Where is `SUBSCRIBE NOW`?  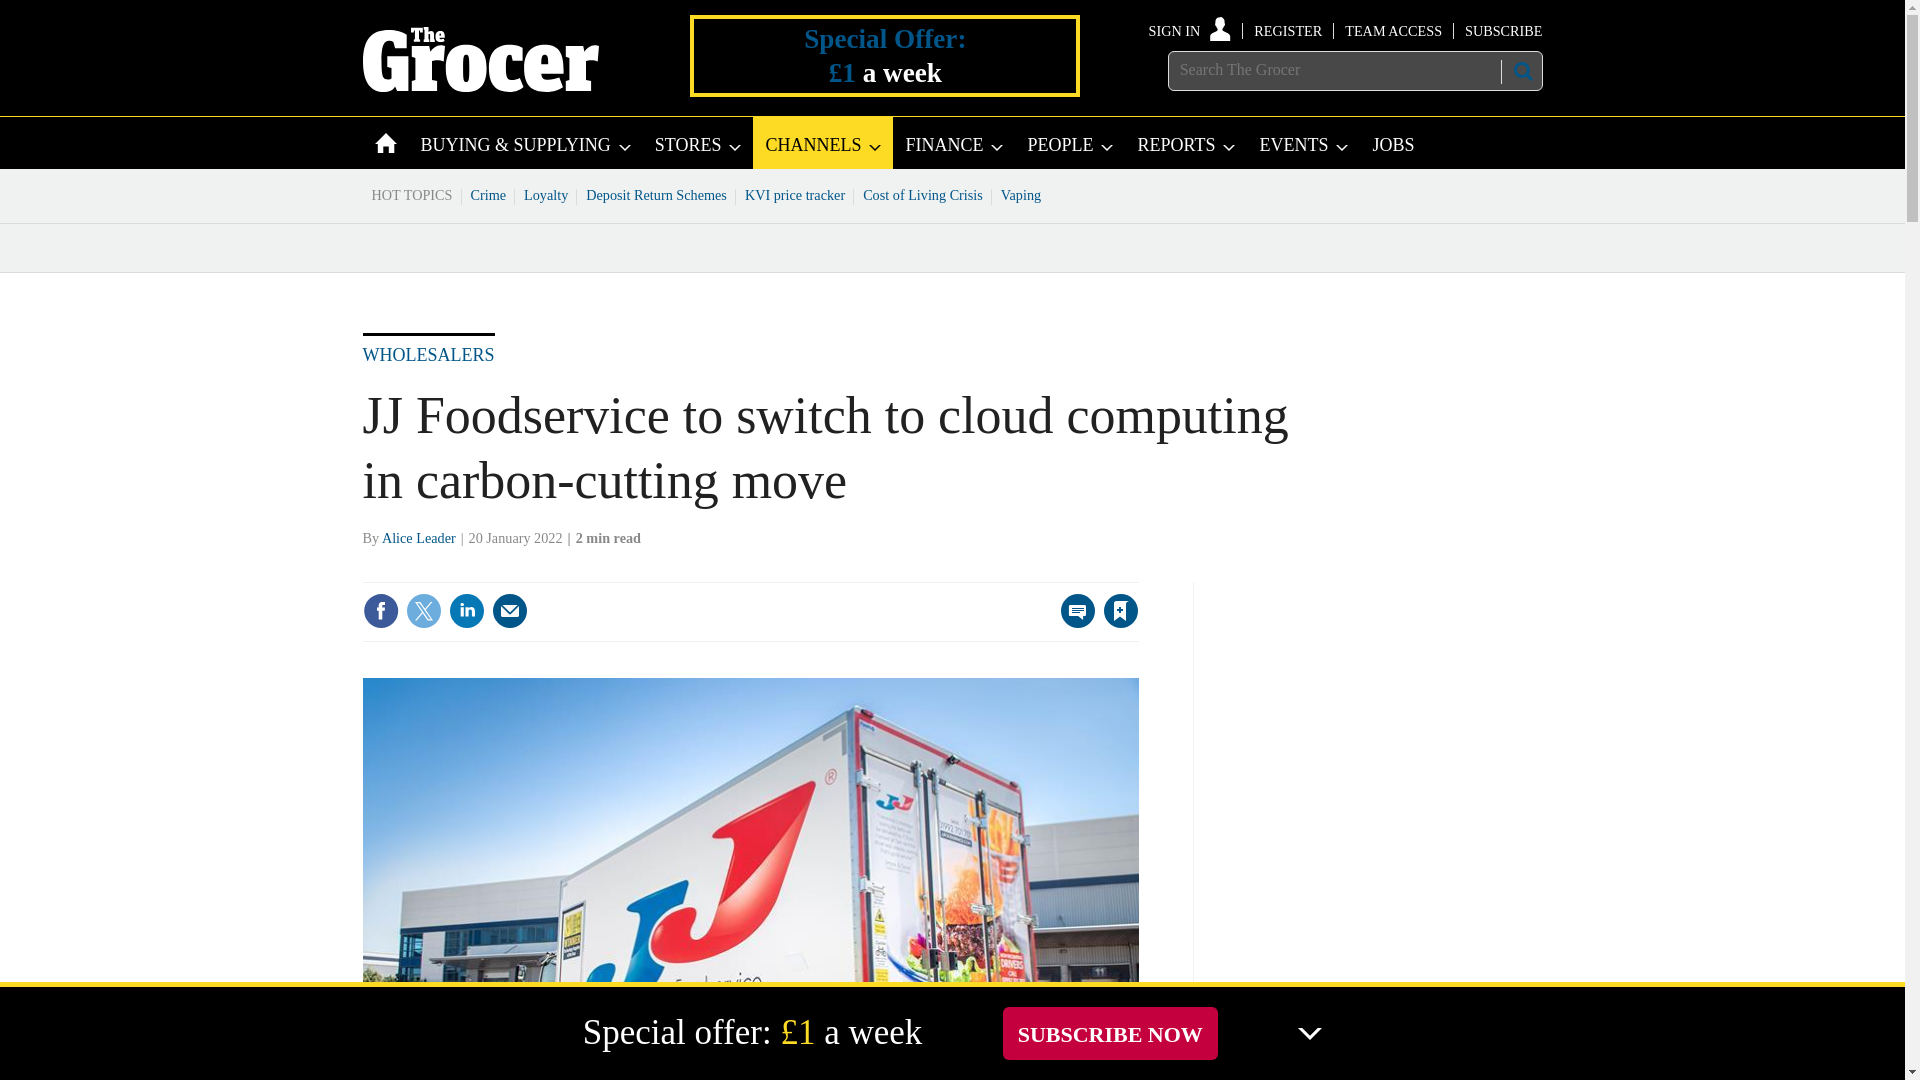 SUBSCRIBE NOW is located at coordinates (1110, 1032).